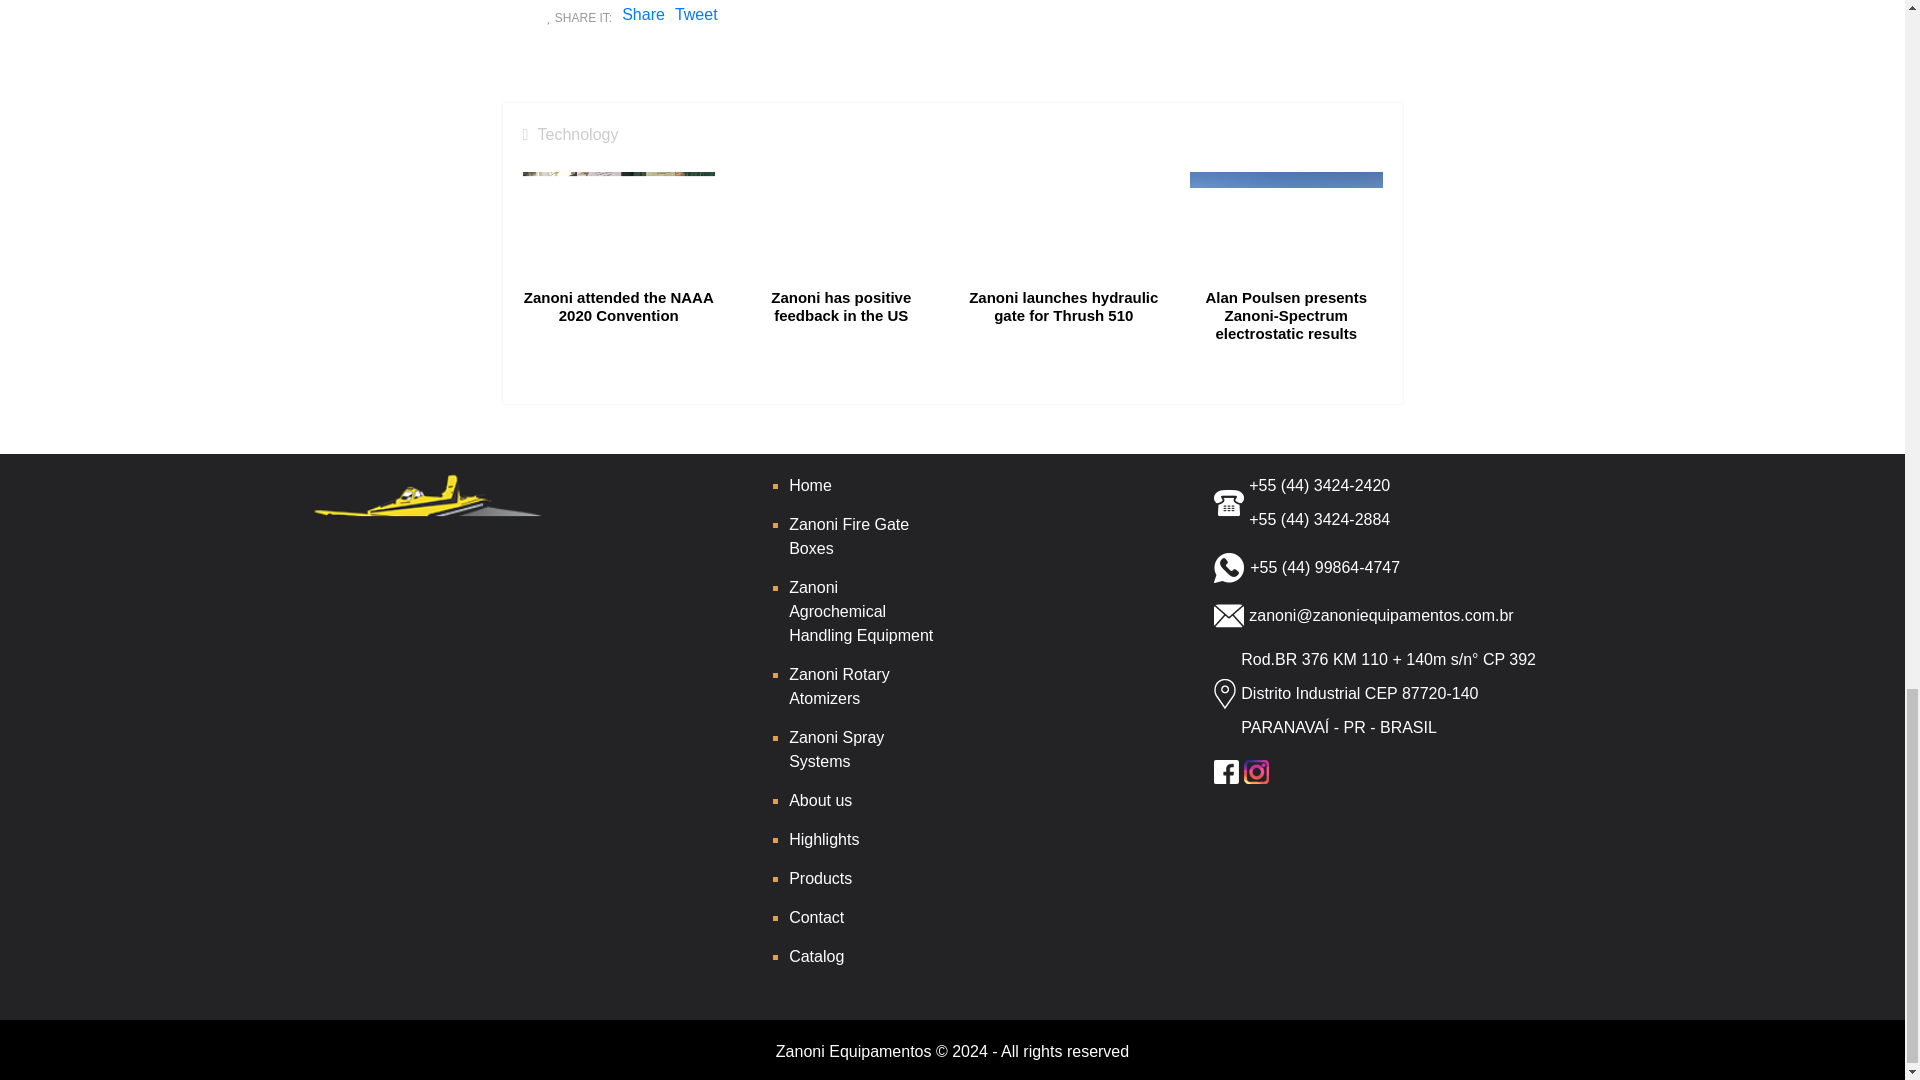 This screenshot has width=1920, height=1080. Describe the element at coordinates (810, 485) in the screenshot. I see `Home` at that location.